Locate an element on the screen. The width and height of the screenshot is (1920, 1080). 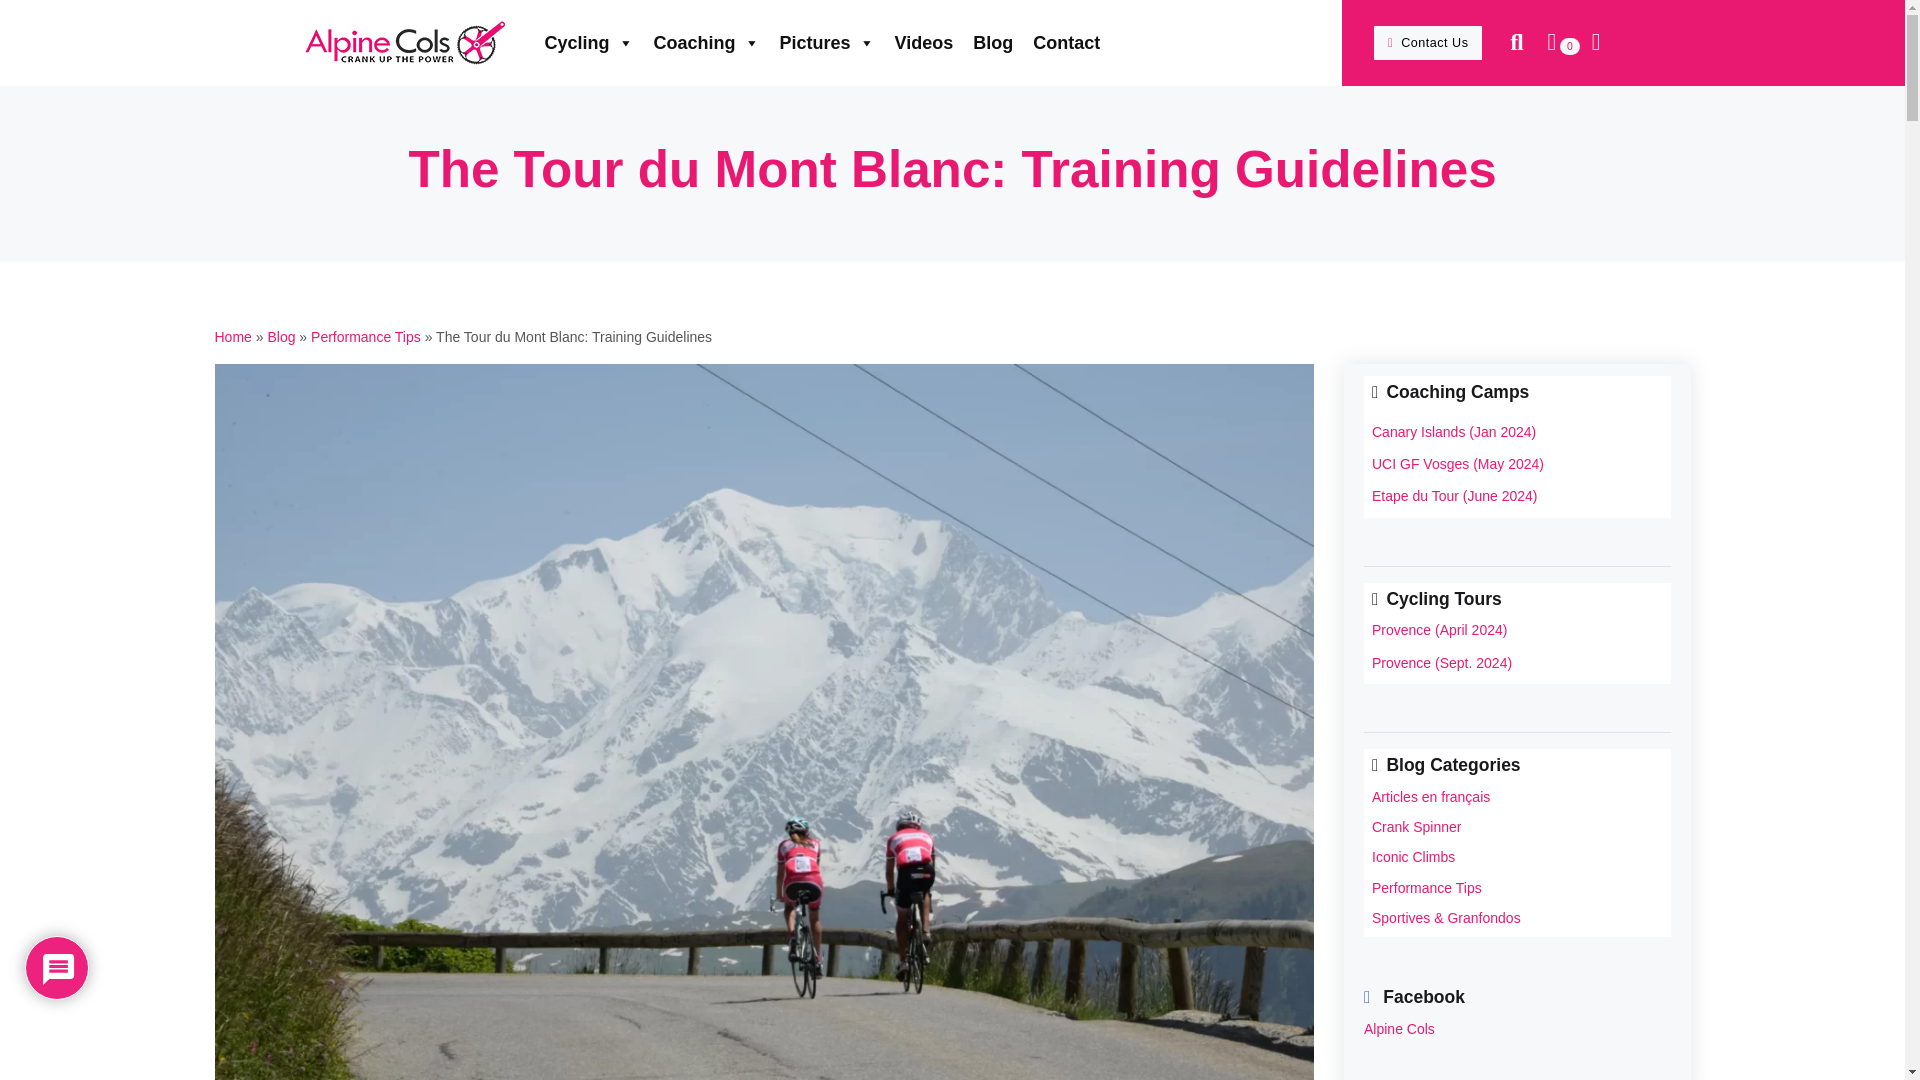
Performance Tips is located at coordinates (232, 336).